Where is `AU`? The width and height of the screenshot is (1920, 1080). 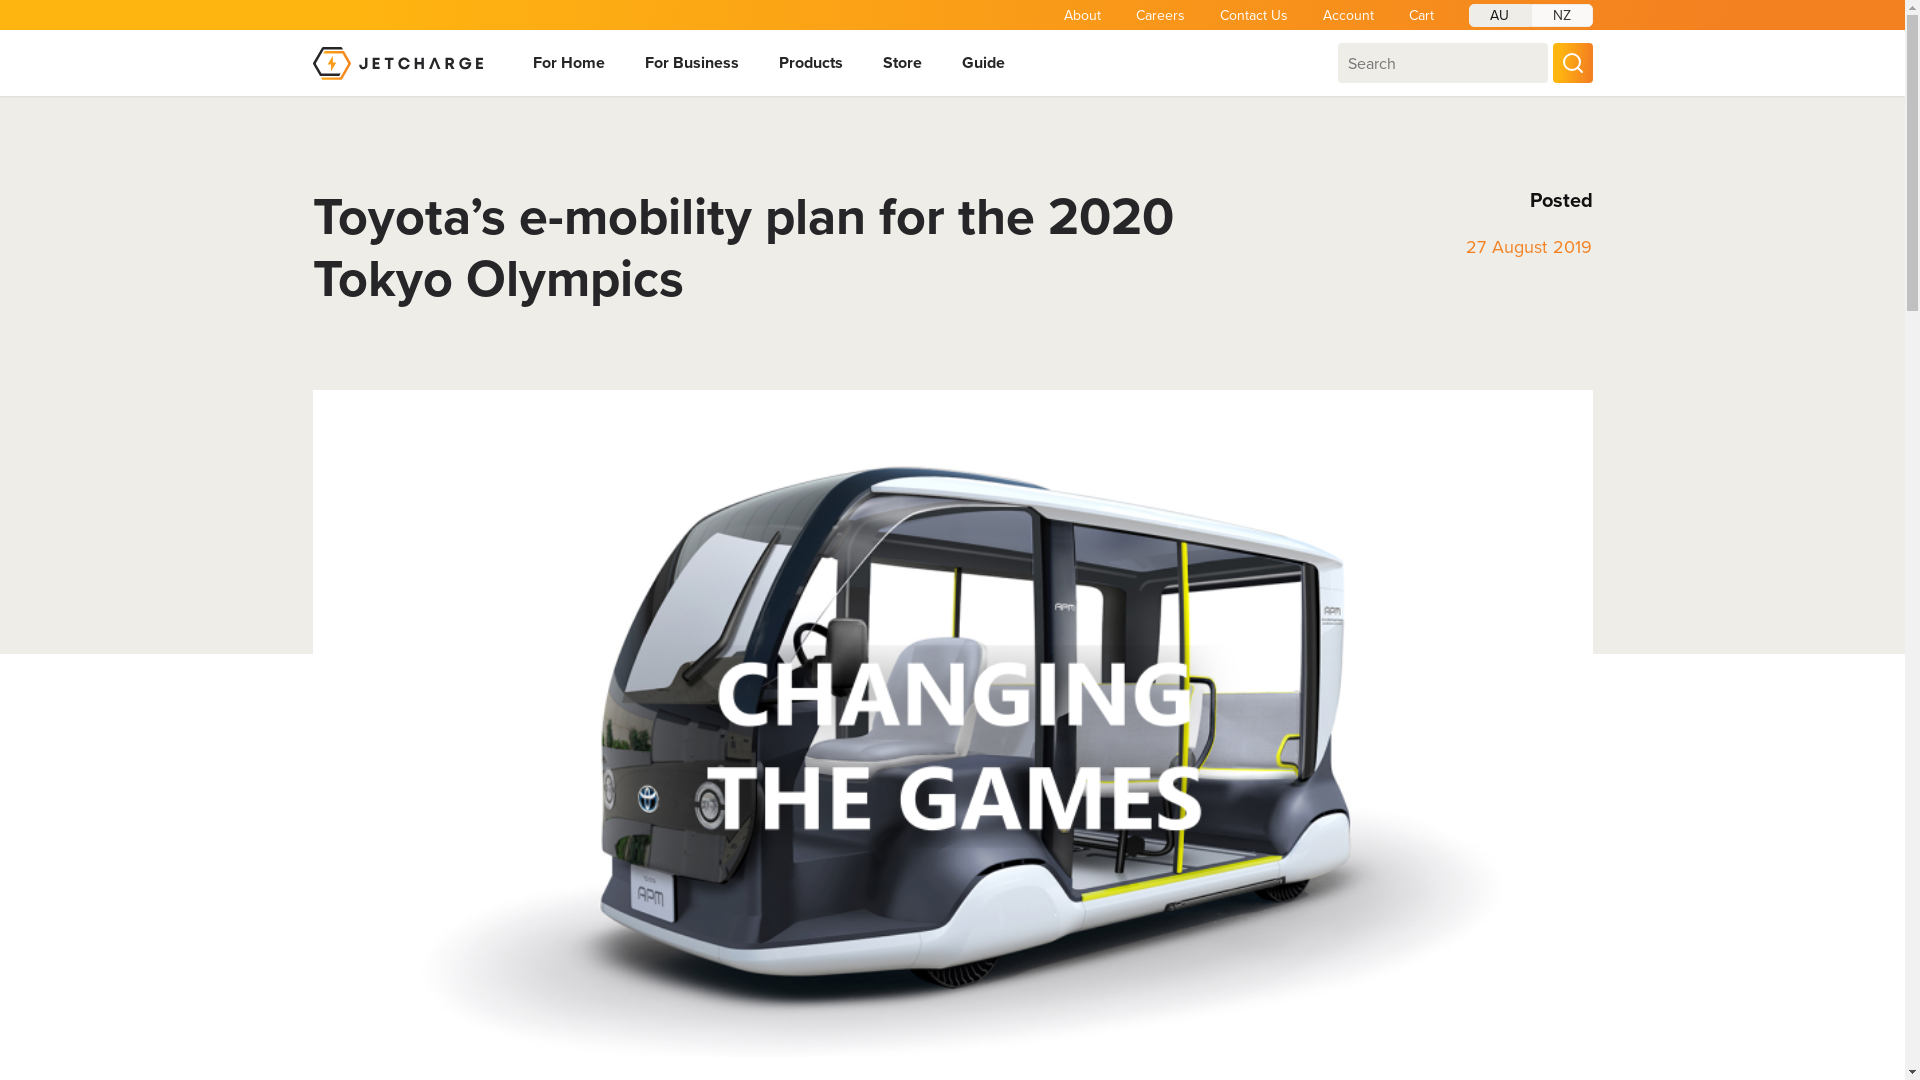 AU is located at coordinates (1499, 16).